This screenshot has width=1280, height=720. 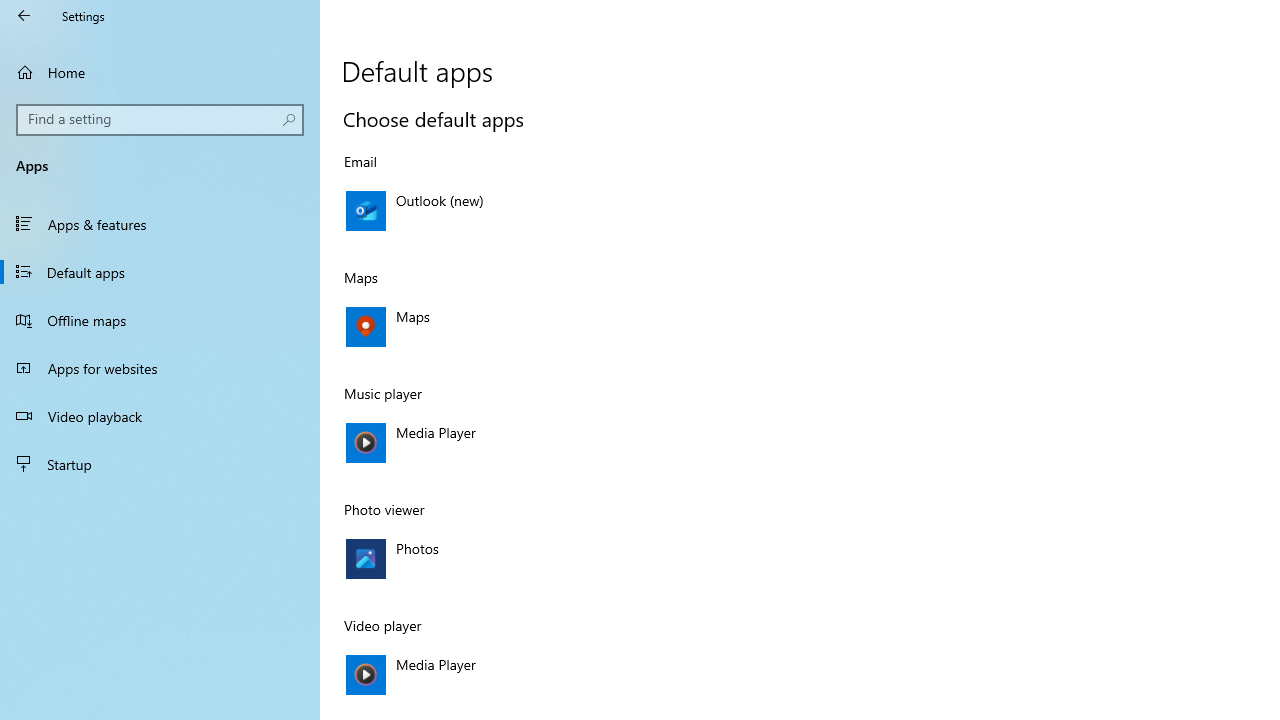 What do you see at coordinates (554, 443) in the screenshot?
I see `Music player, Media Player` at bounding box center [554, 443].